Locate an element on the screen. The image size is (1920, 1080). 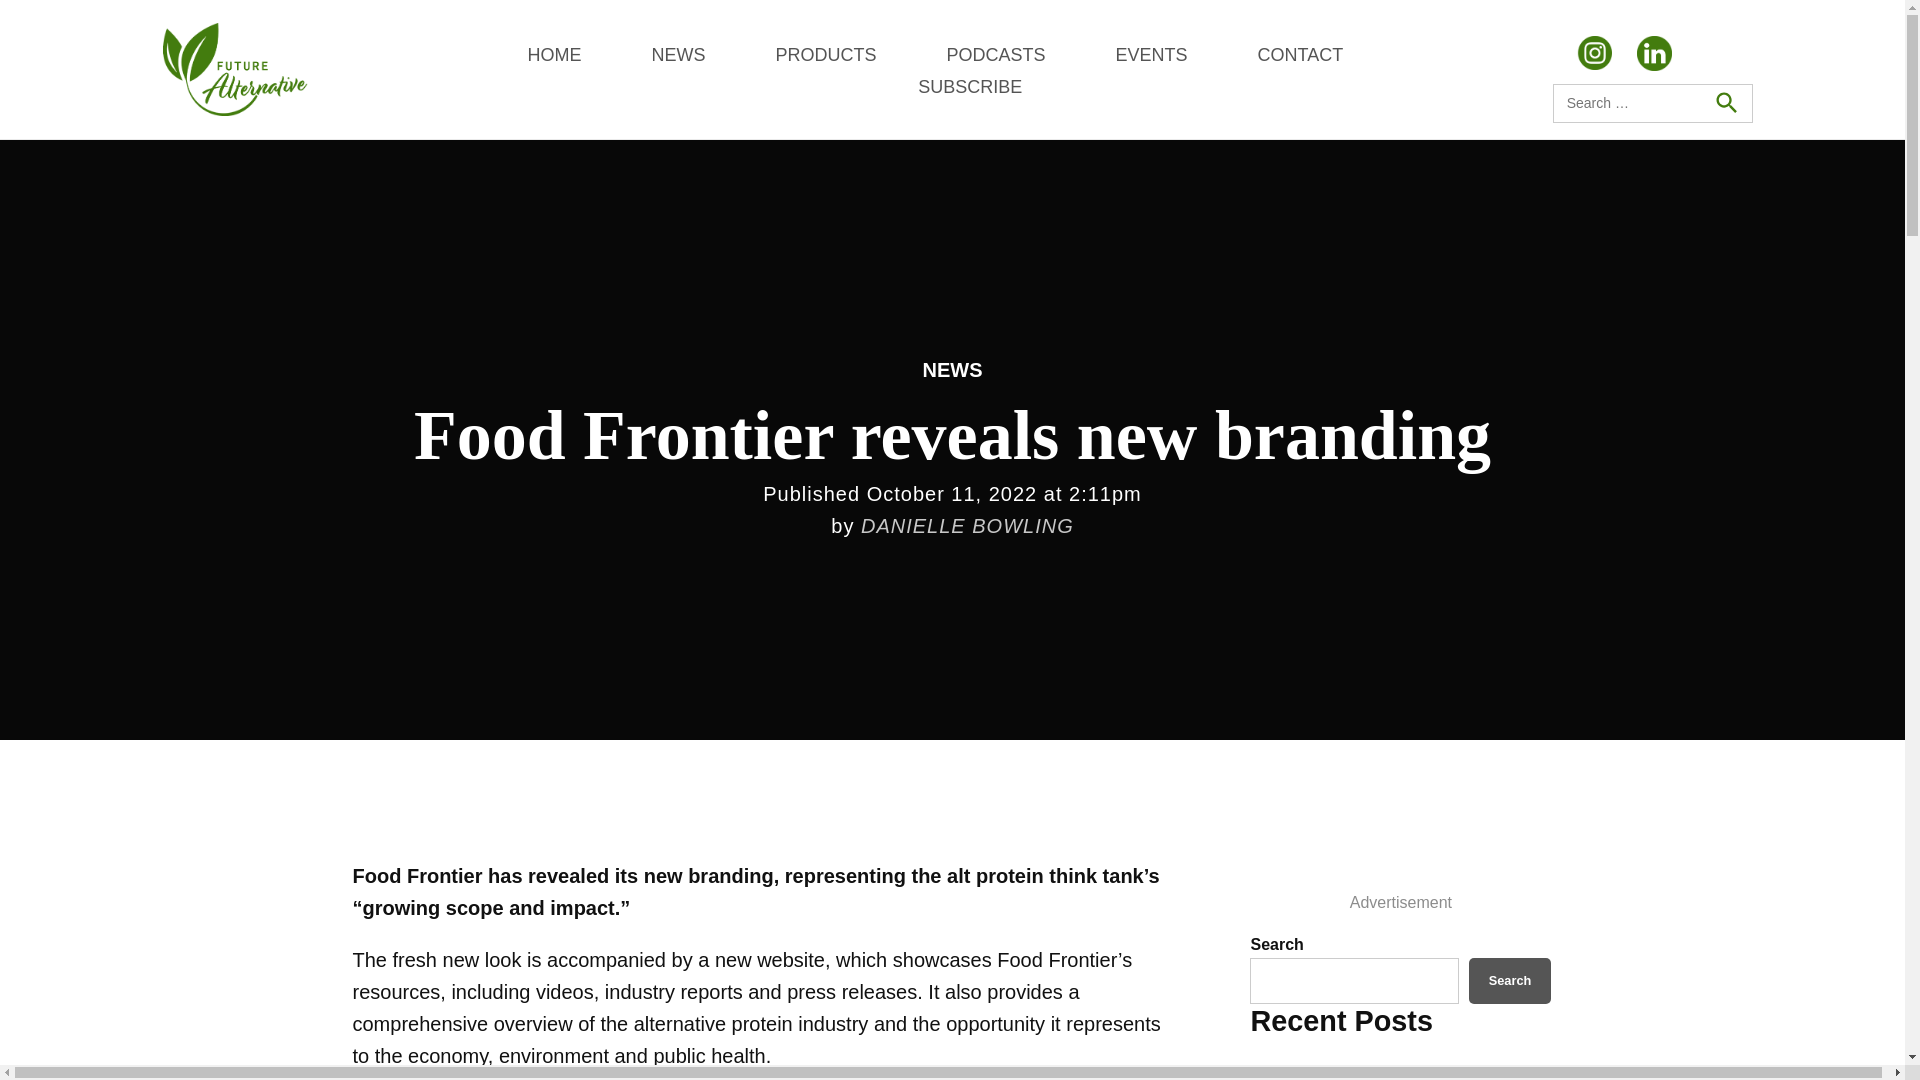
POSTS BY DANIELLE BOWLING is located at coordinates (966, 526).